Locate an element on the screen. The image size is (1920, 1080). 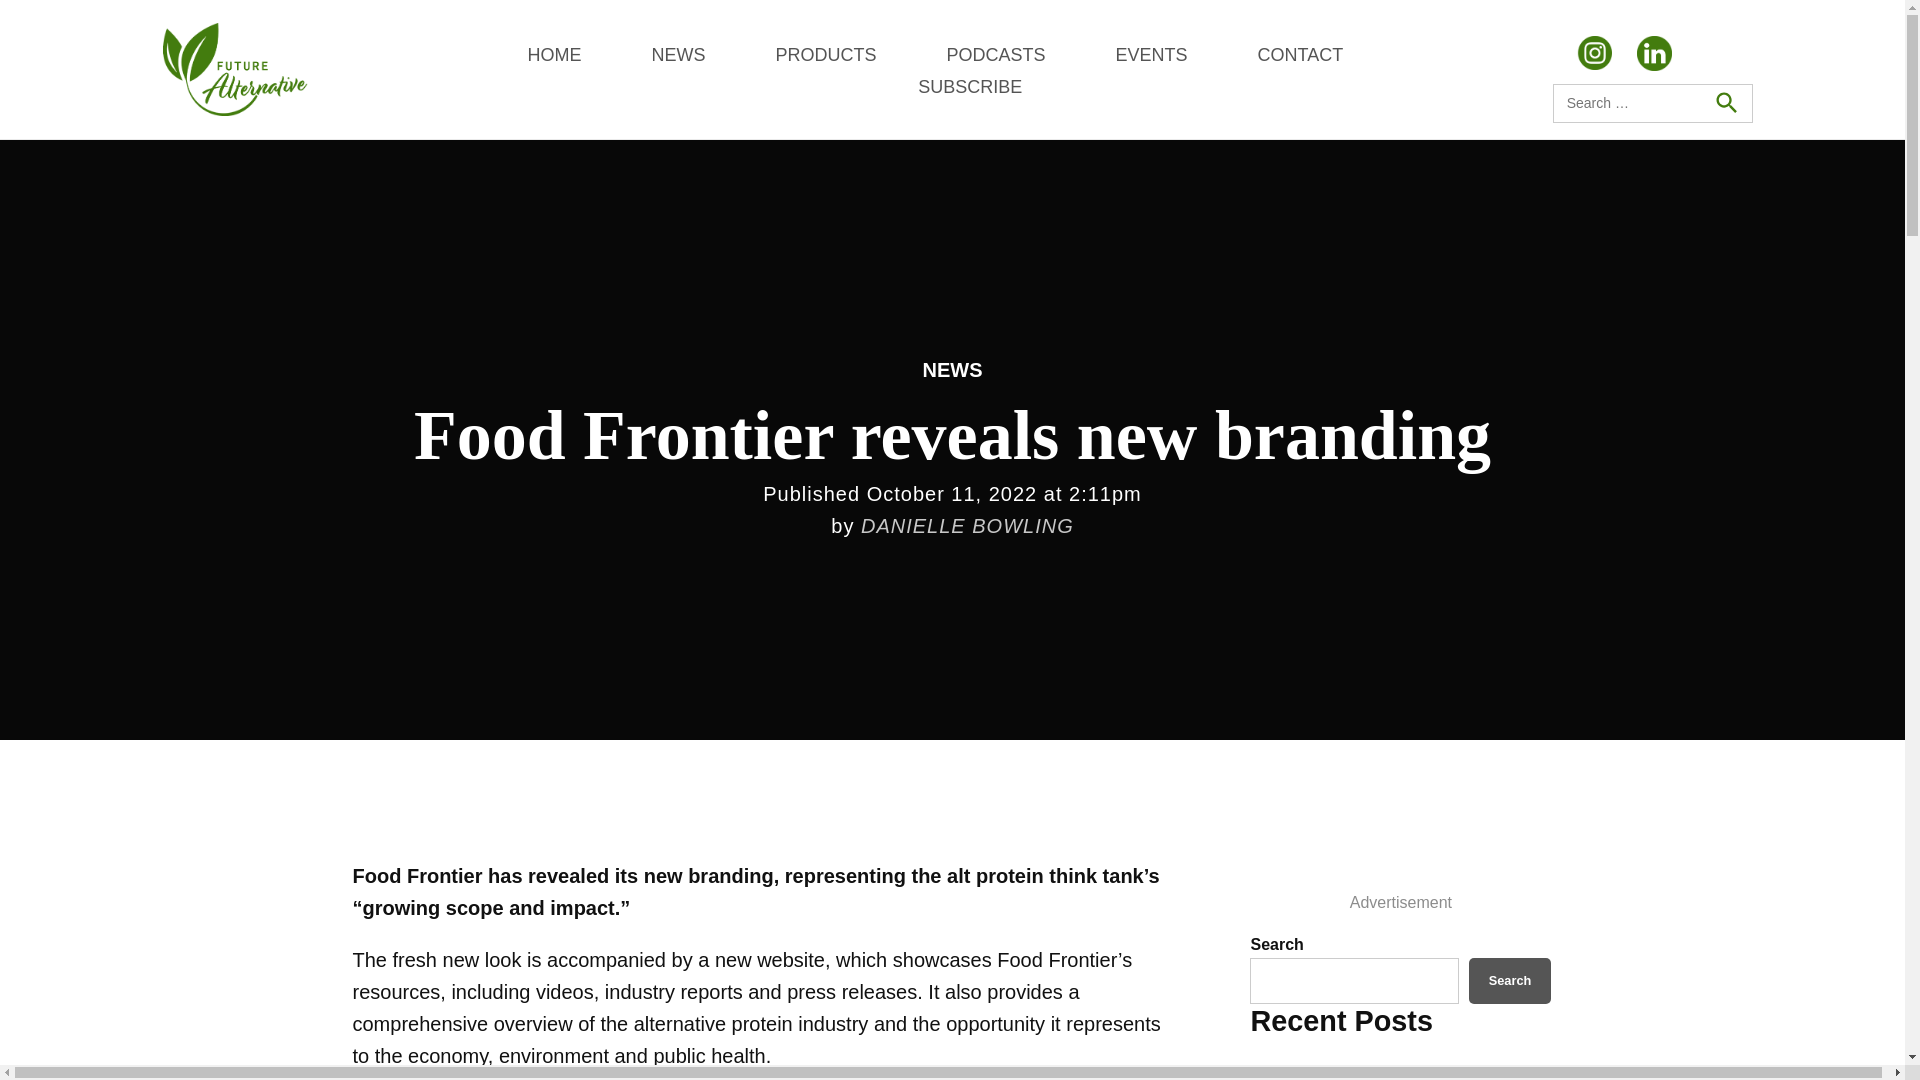
POSTS BY DANIELLE BOWLING is located at coordinates (966, 526).